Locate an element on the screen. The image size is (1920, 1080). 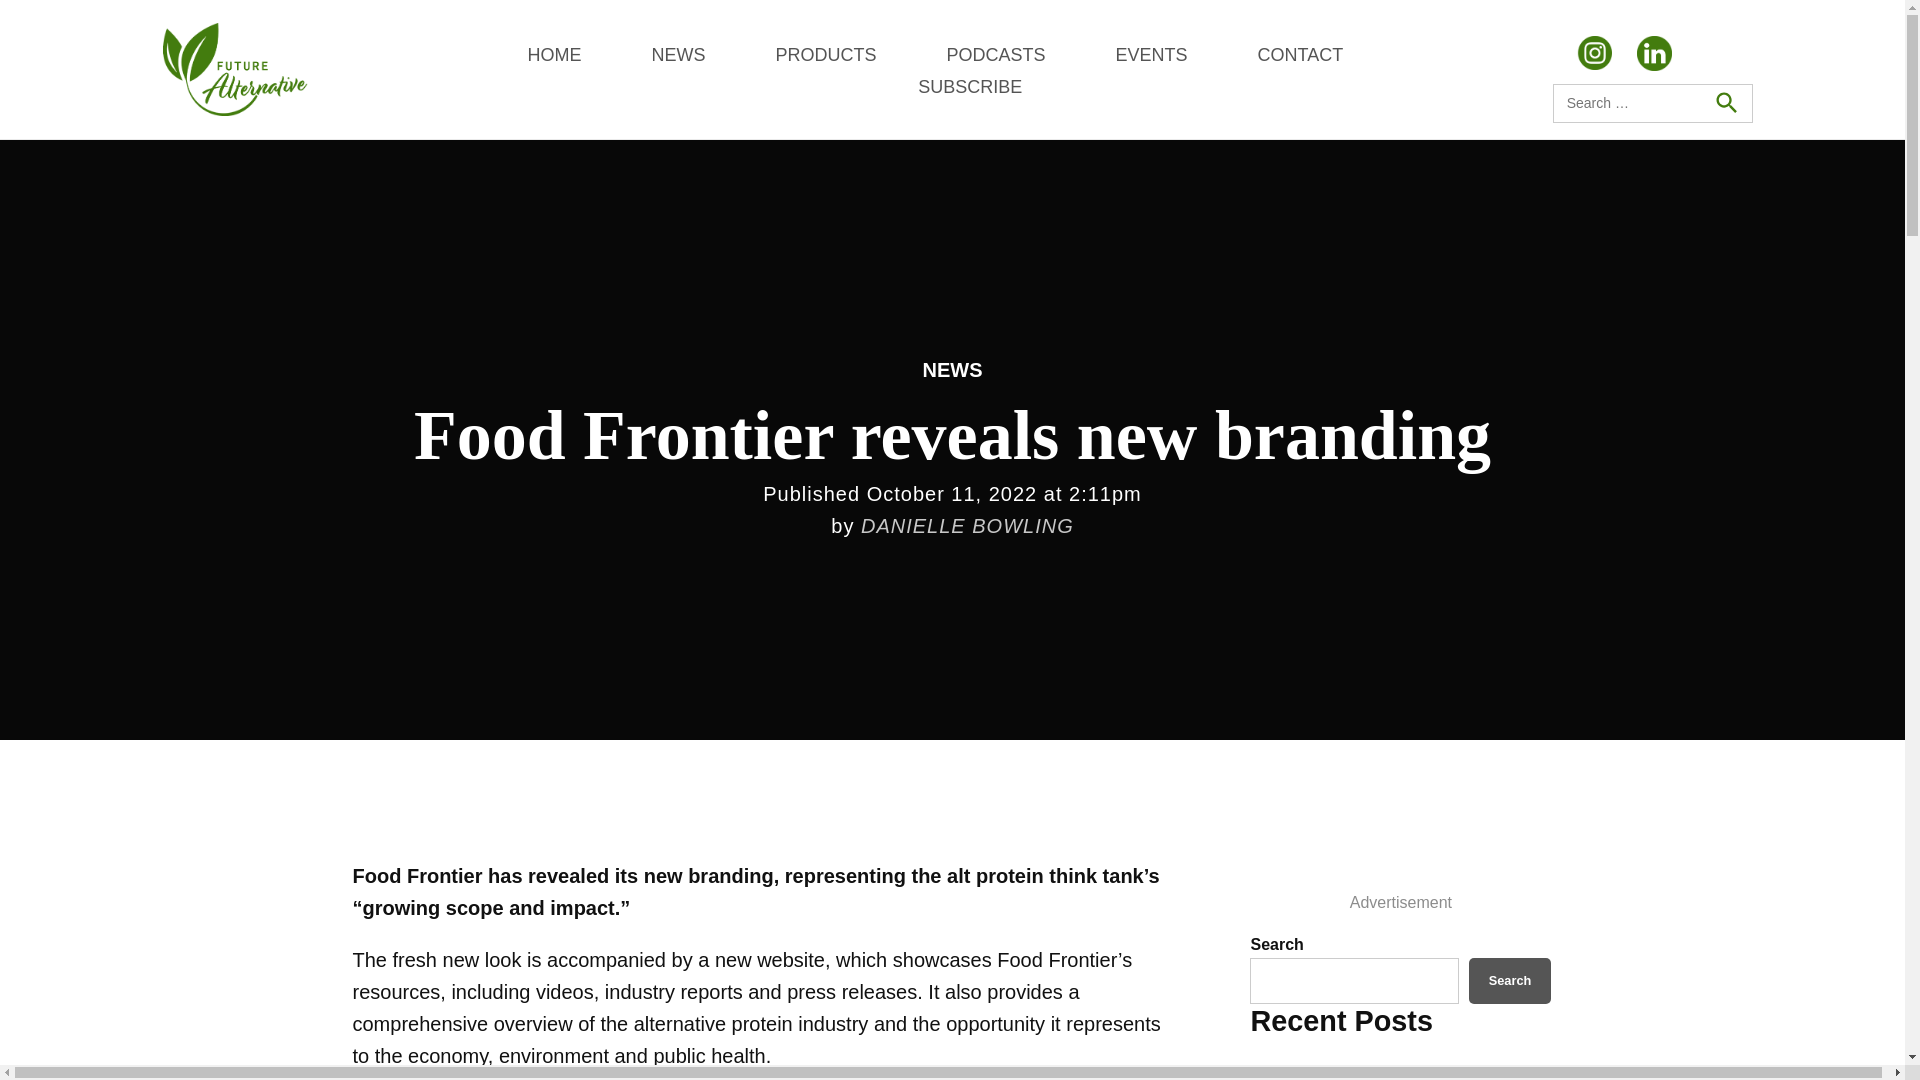
POSTS BY DANIELLE BOWLING is located at coordinates (966, 526).